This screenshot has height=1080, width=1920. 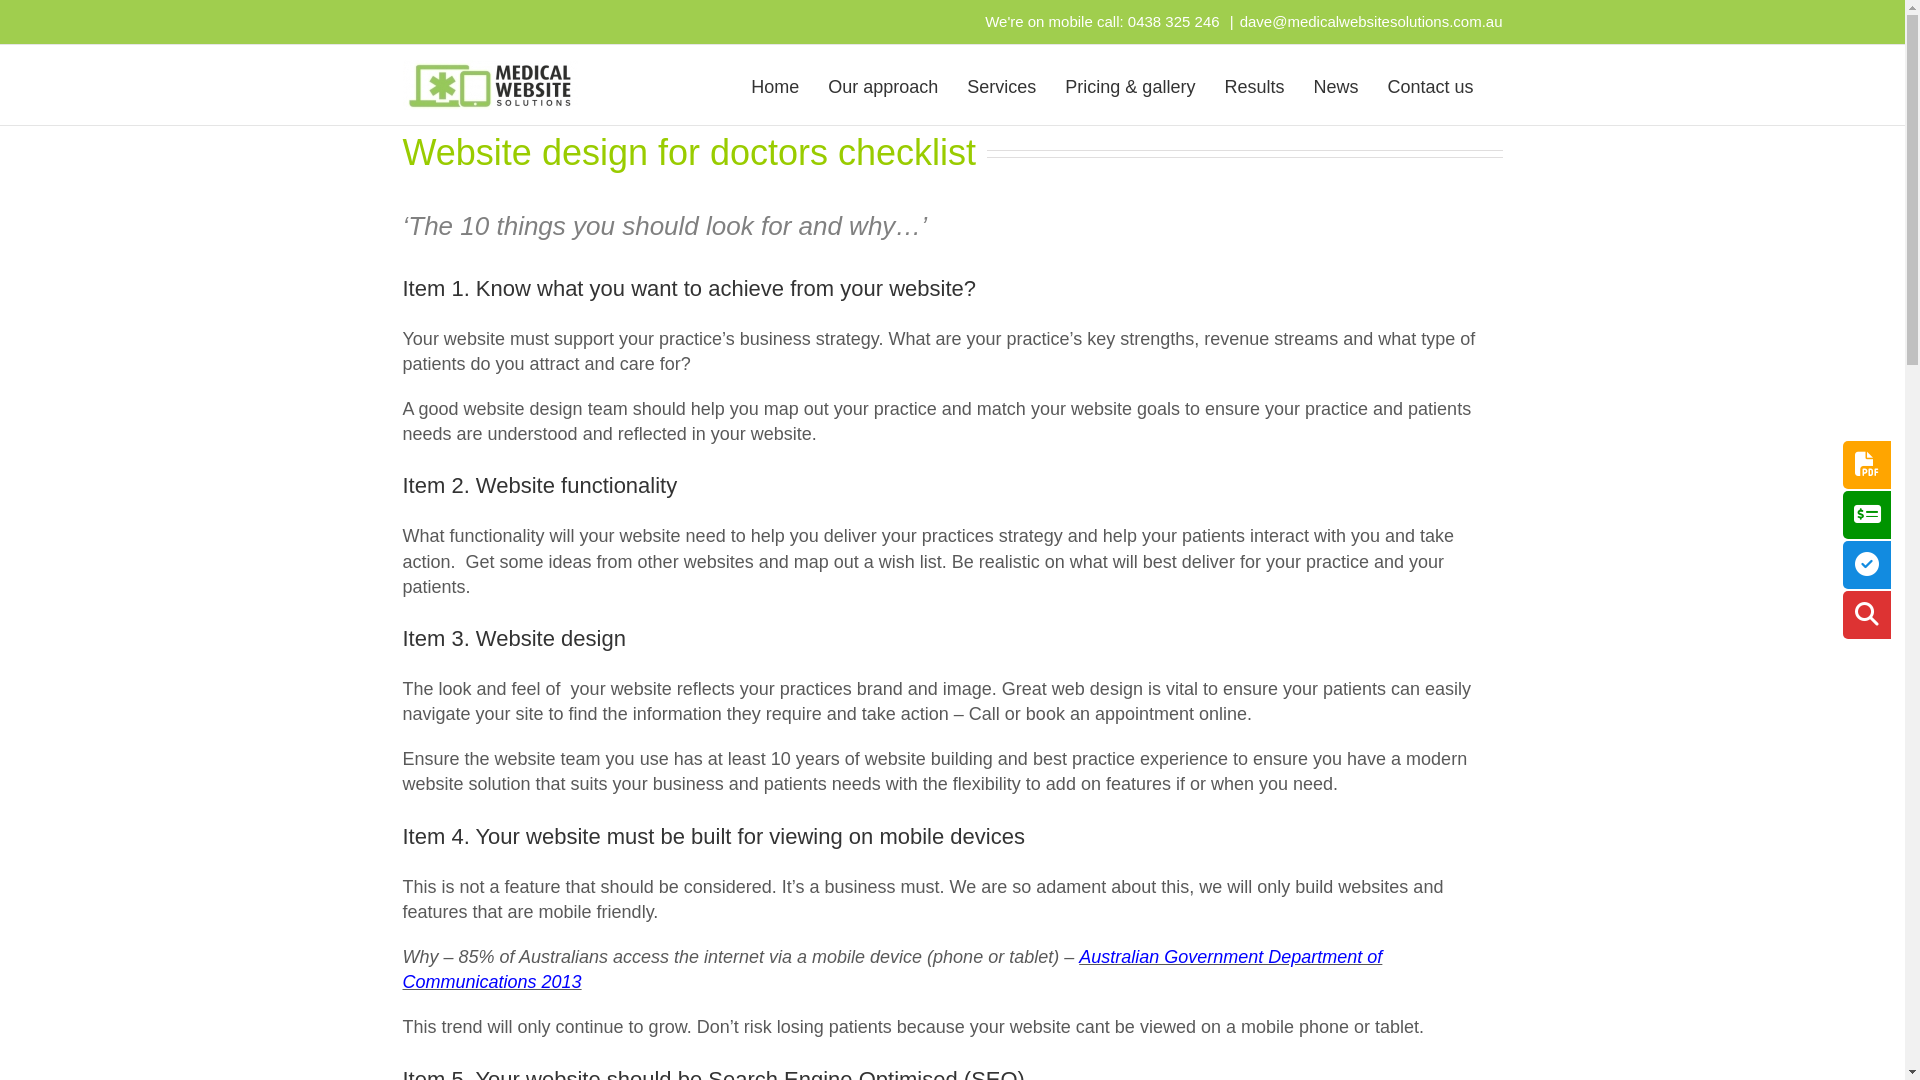 What do you see at coordinates (1336, 85) in the screenshot?
I see `News` at bounding box center [1336, 85].